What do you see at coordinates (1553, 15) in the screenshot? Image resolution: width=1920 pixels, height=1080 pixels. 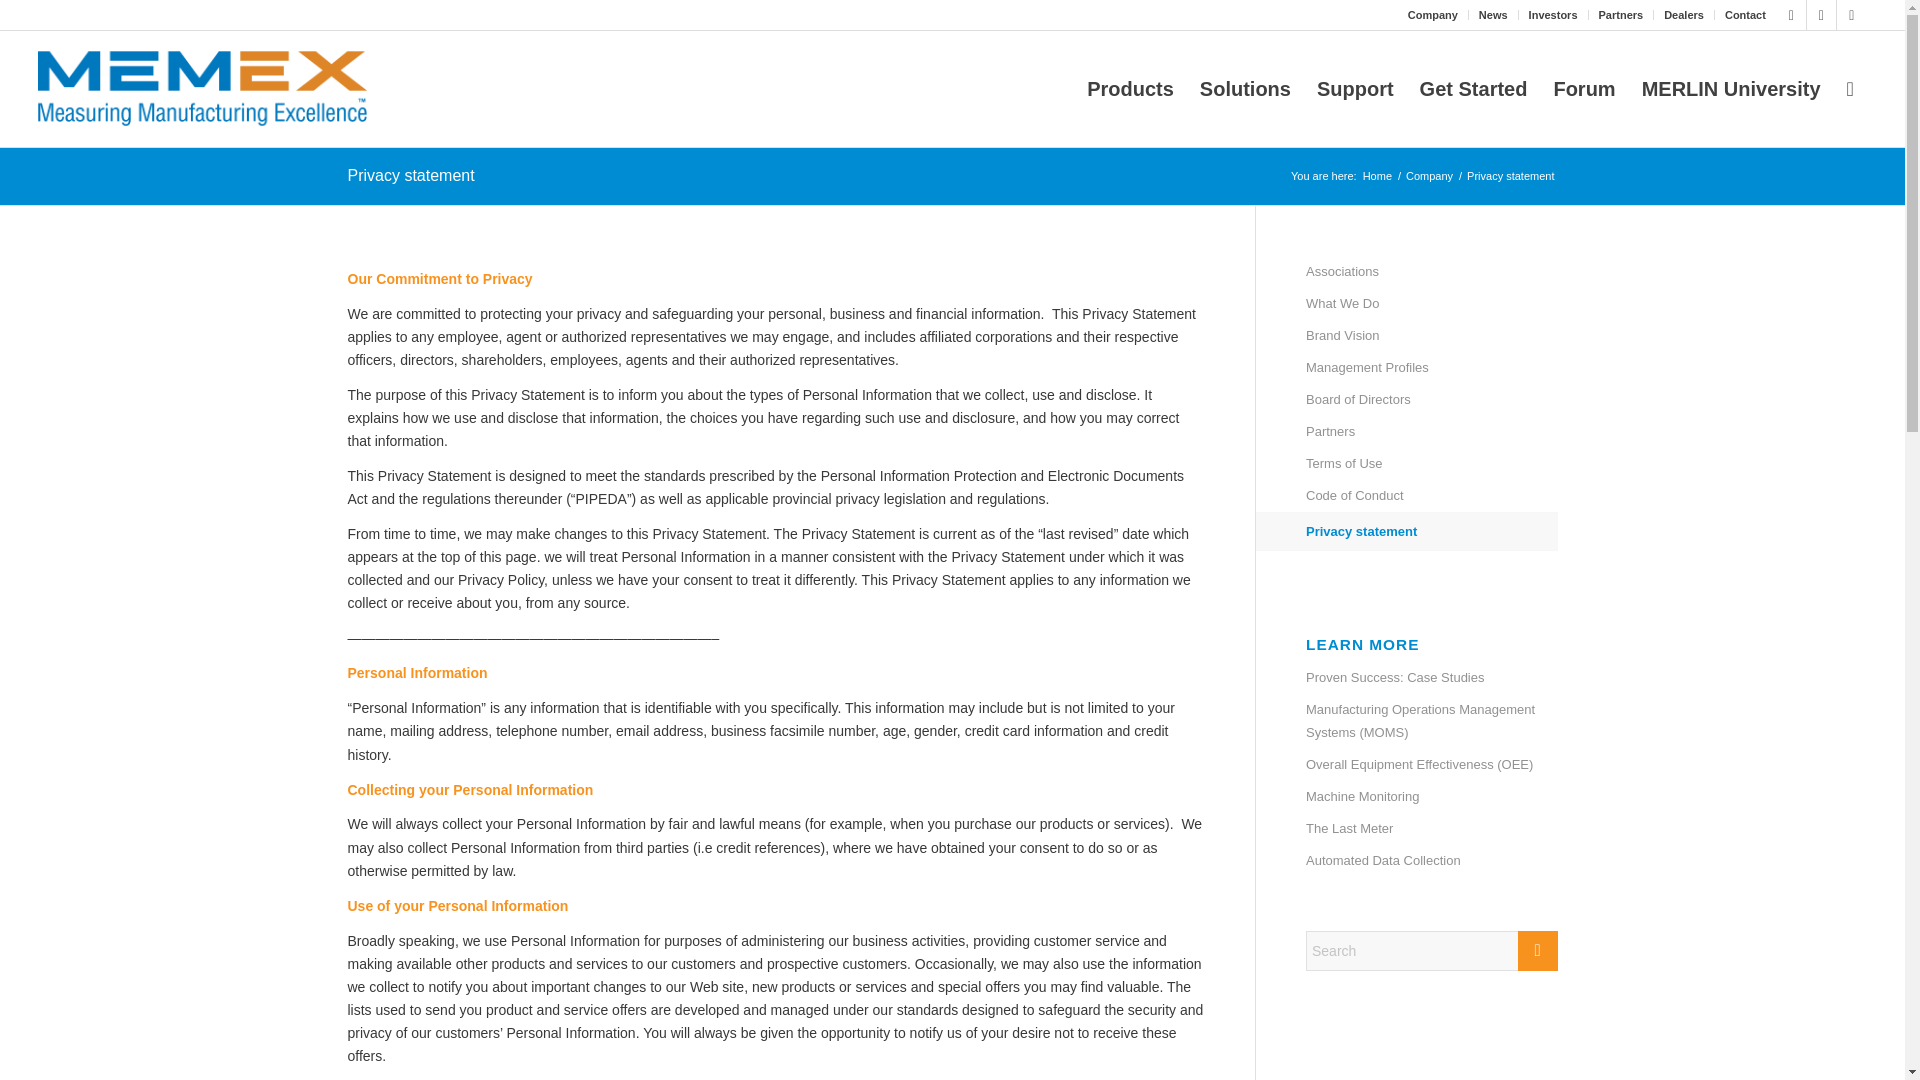 I see `Investors` at bounding box center [1553, 15].